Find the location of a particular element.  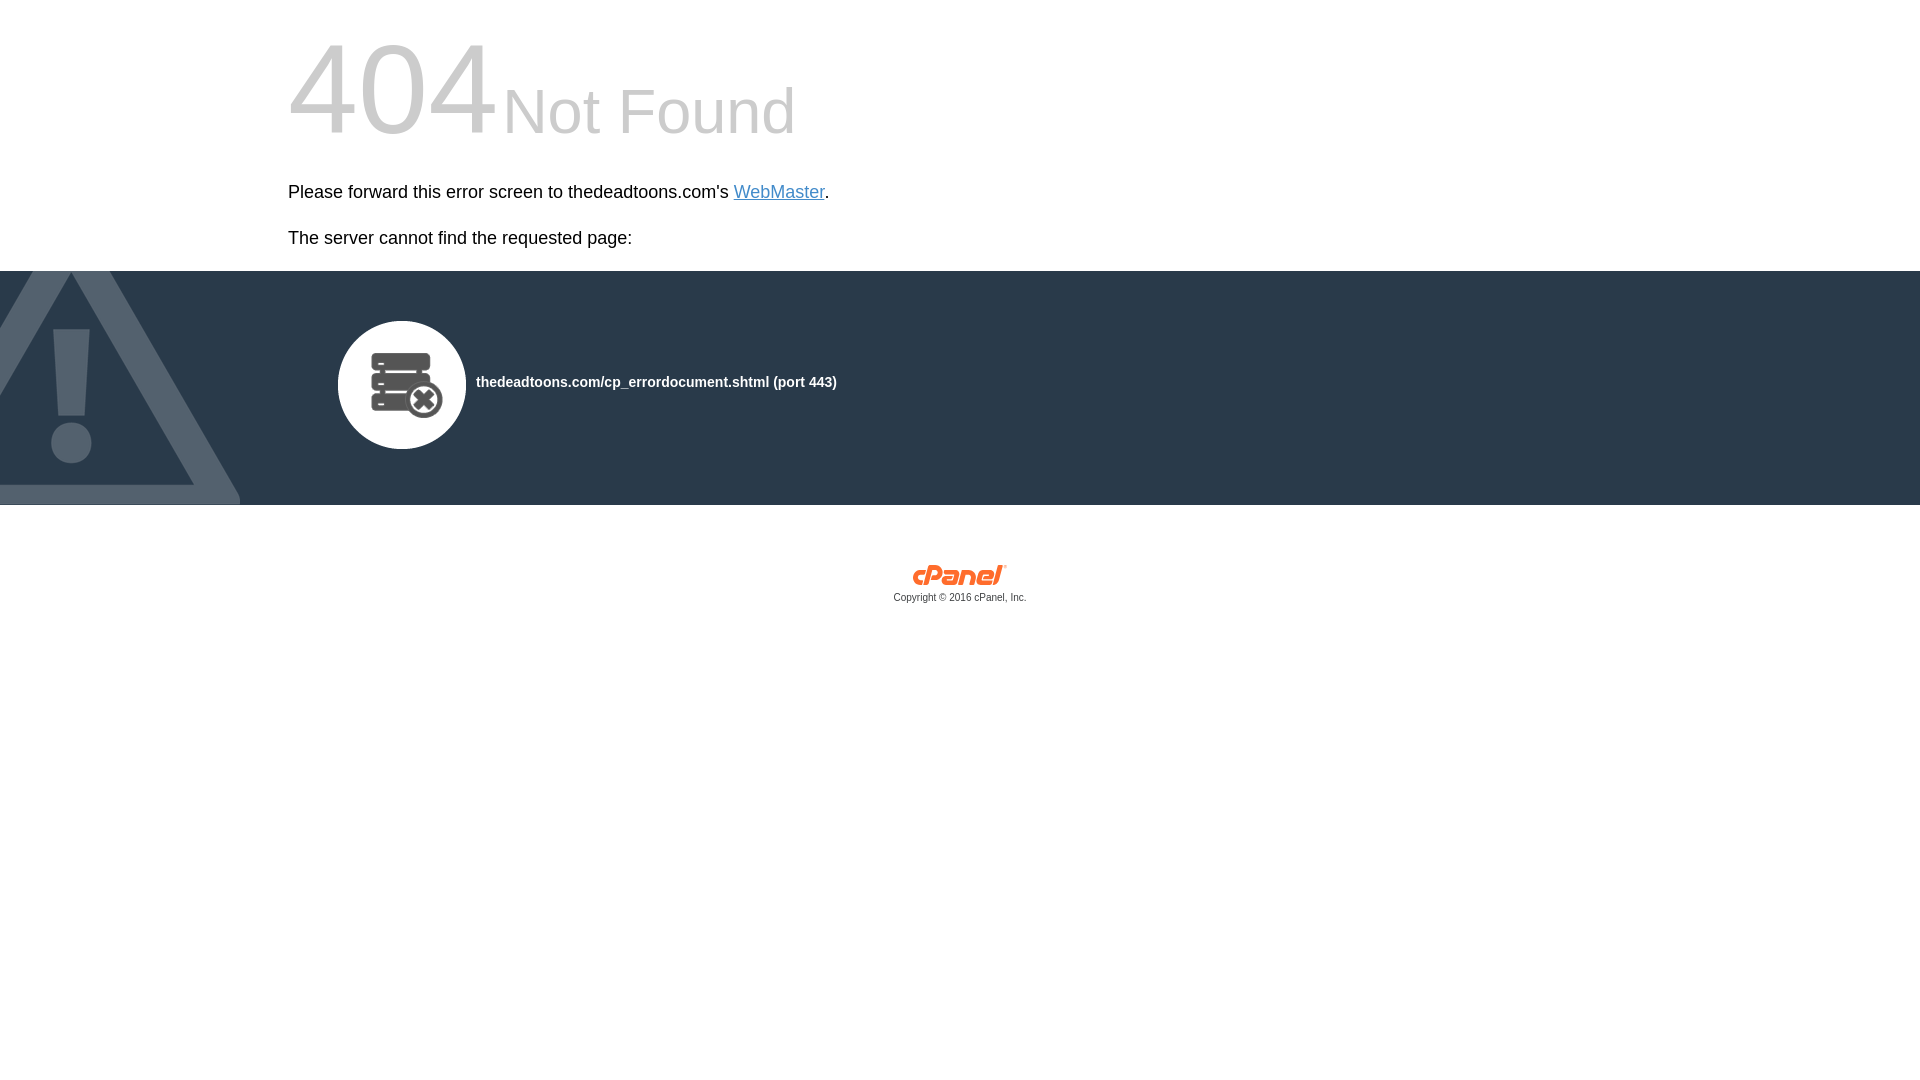

cPanel, Inc. is located at coordinates (960, 588).